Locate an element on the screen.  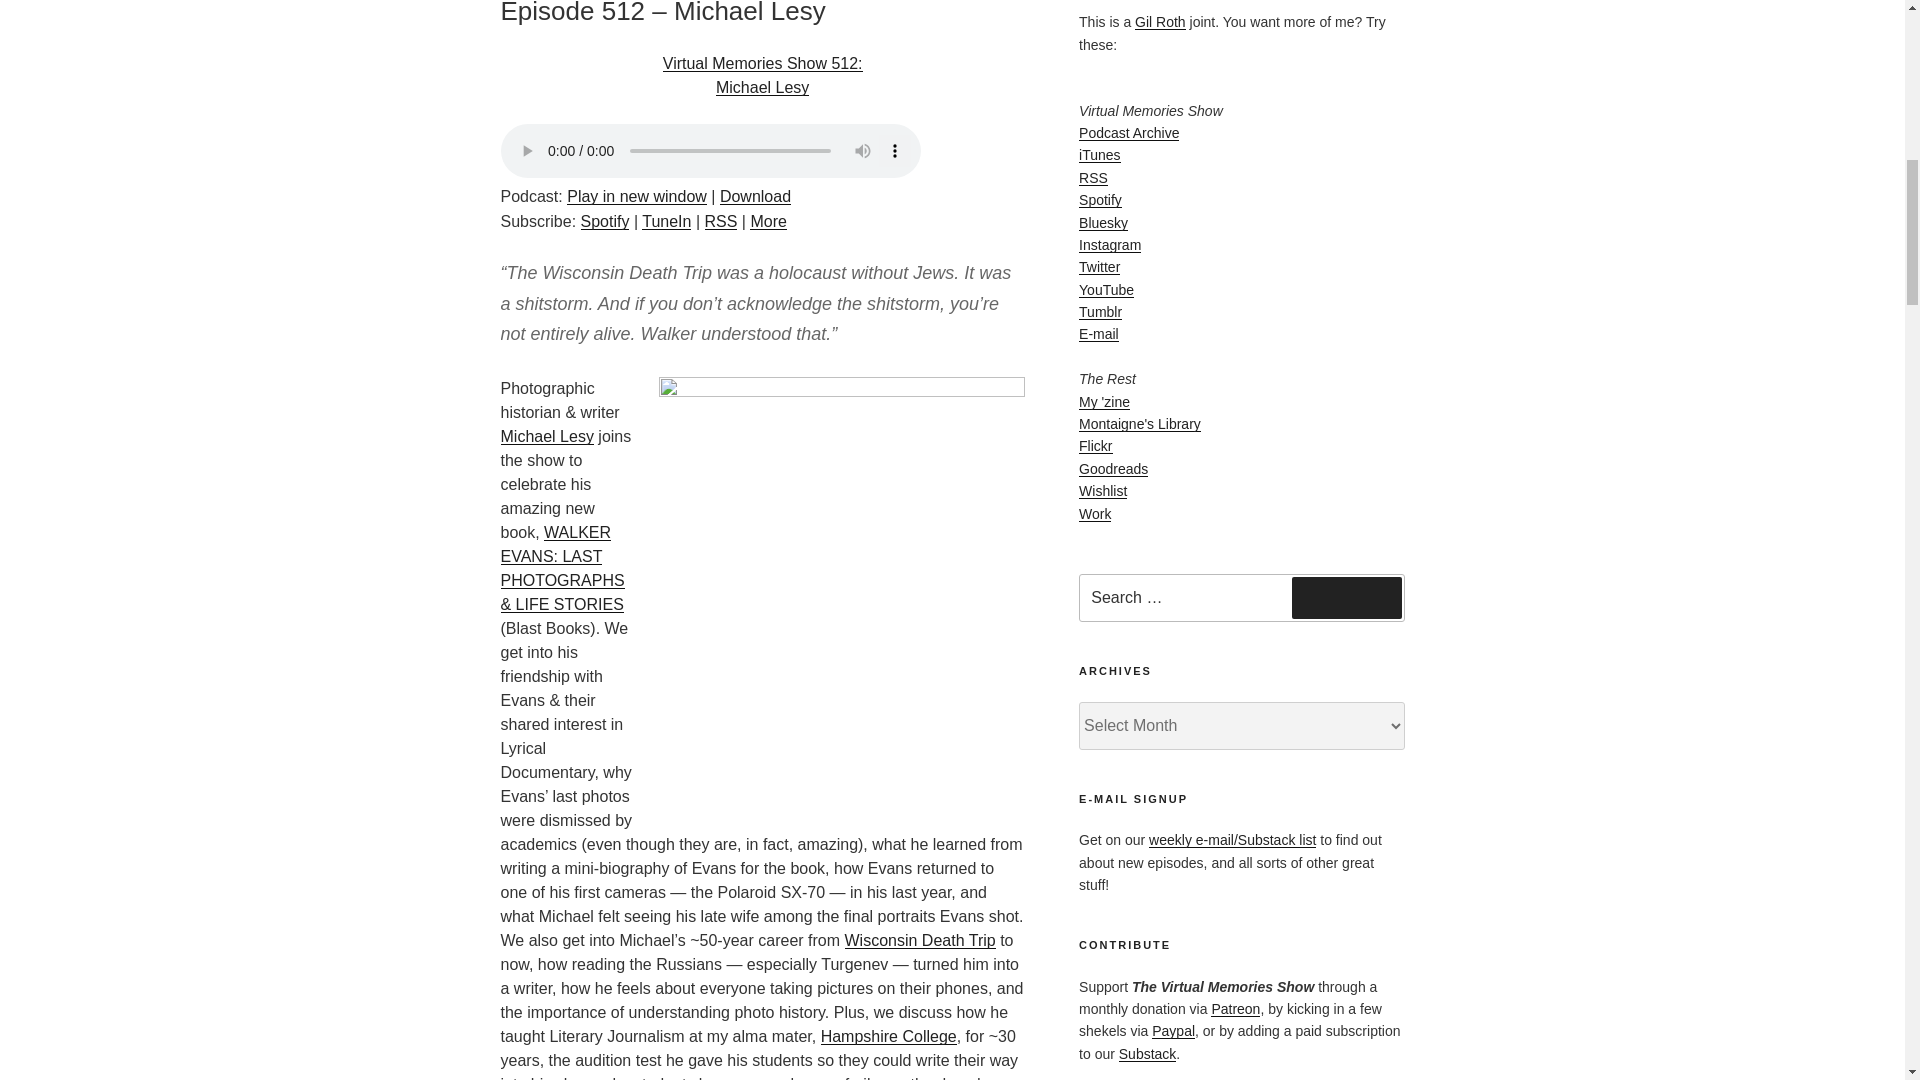
Subscribe via RSS is located at coordinates (720, 221).